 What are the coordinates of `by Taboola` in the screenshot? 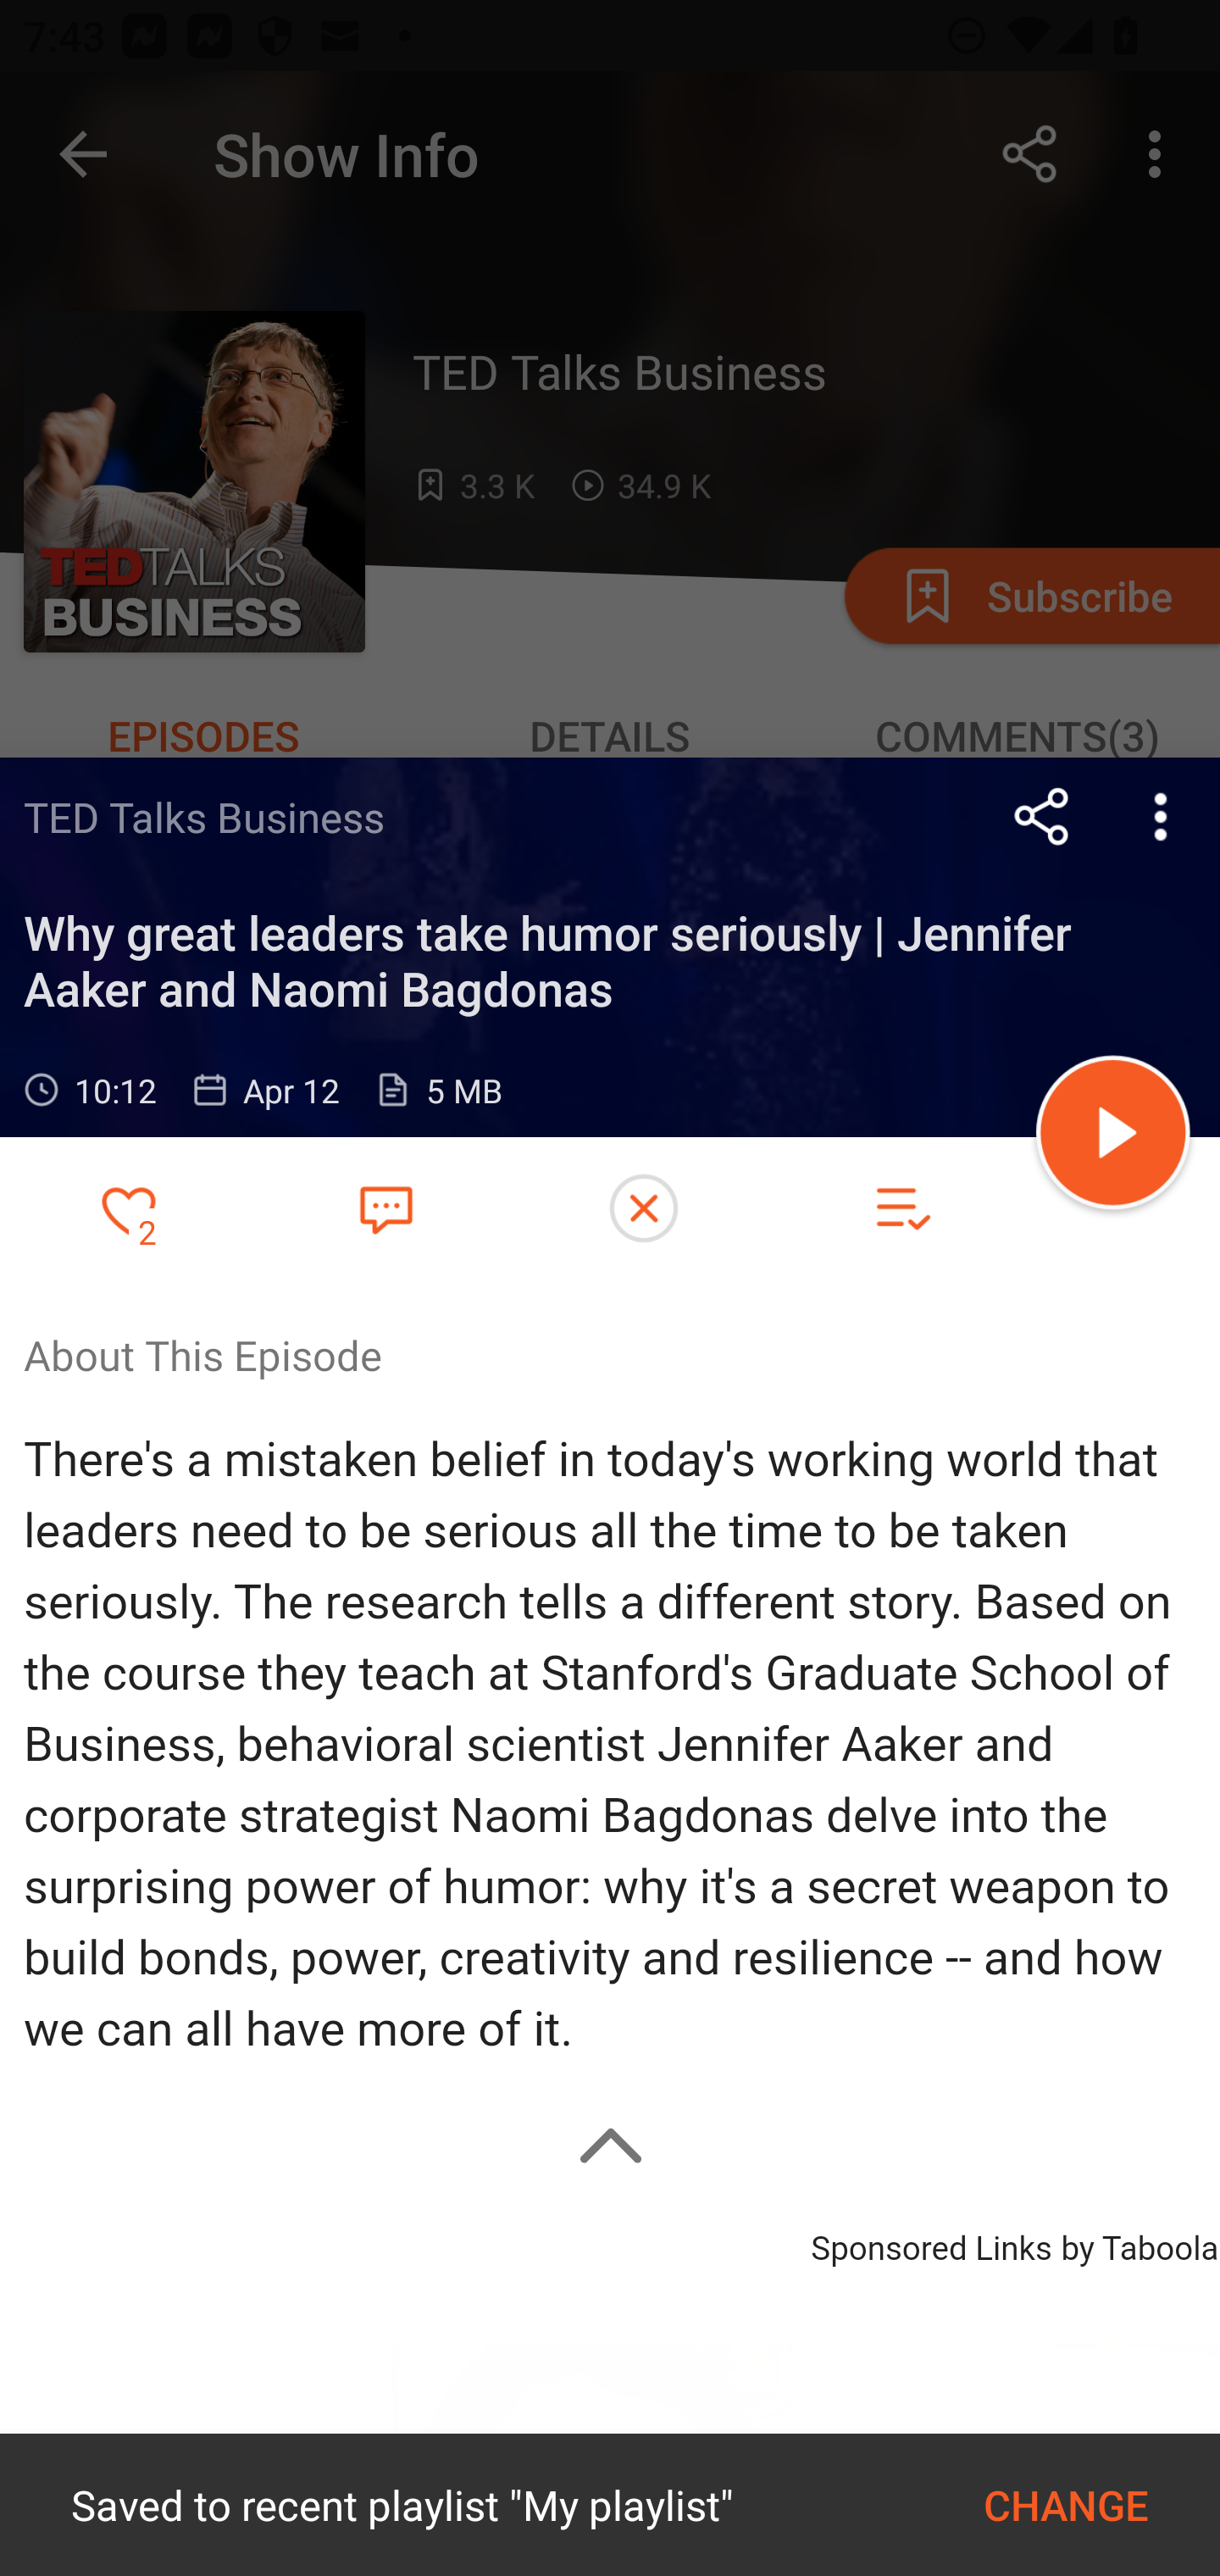 It's located at (1139, 2242).